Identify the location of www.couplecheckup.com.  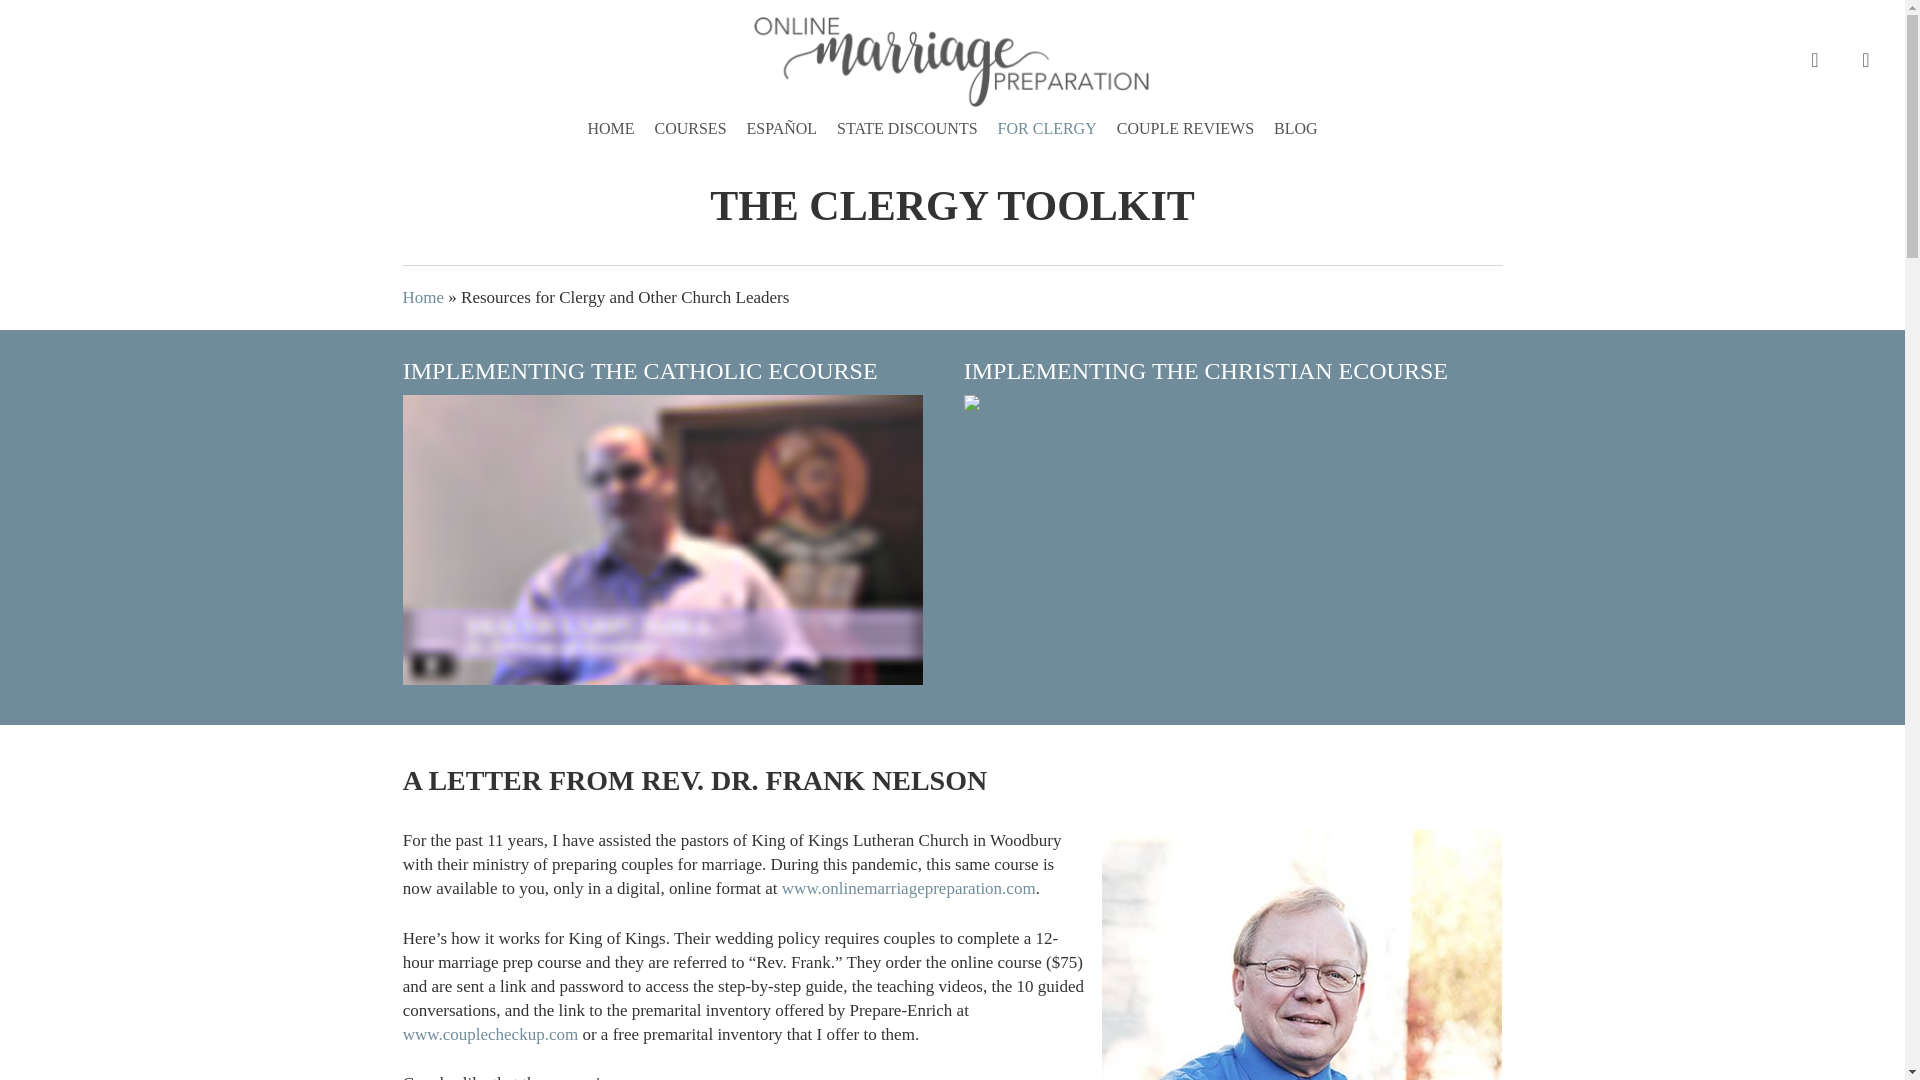
(490, 1033).